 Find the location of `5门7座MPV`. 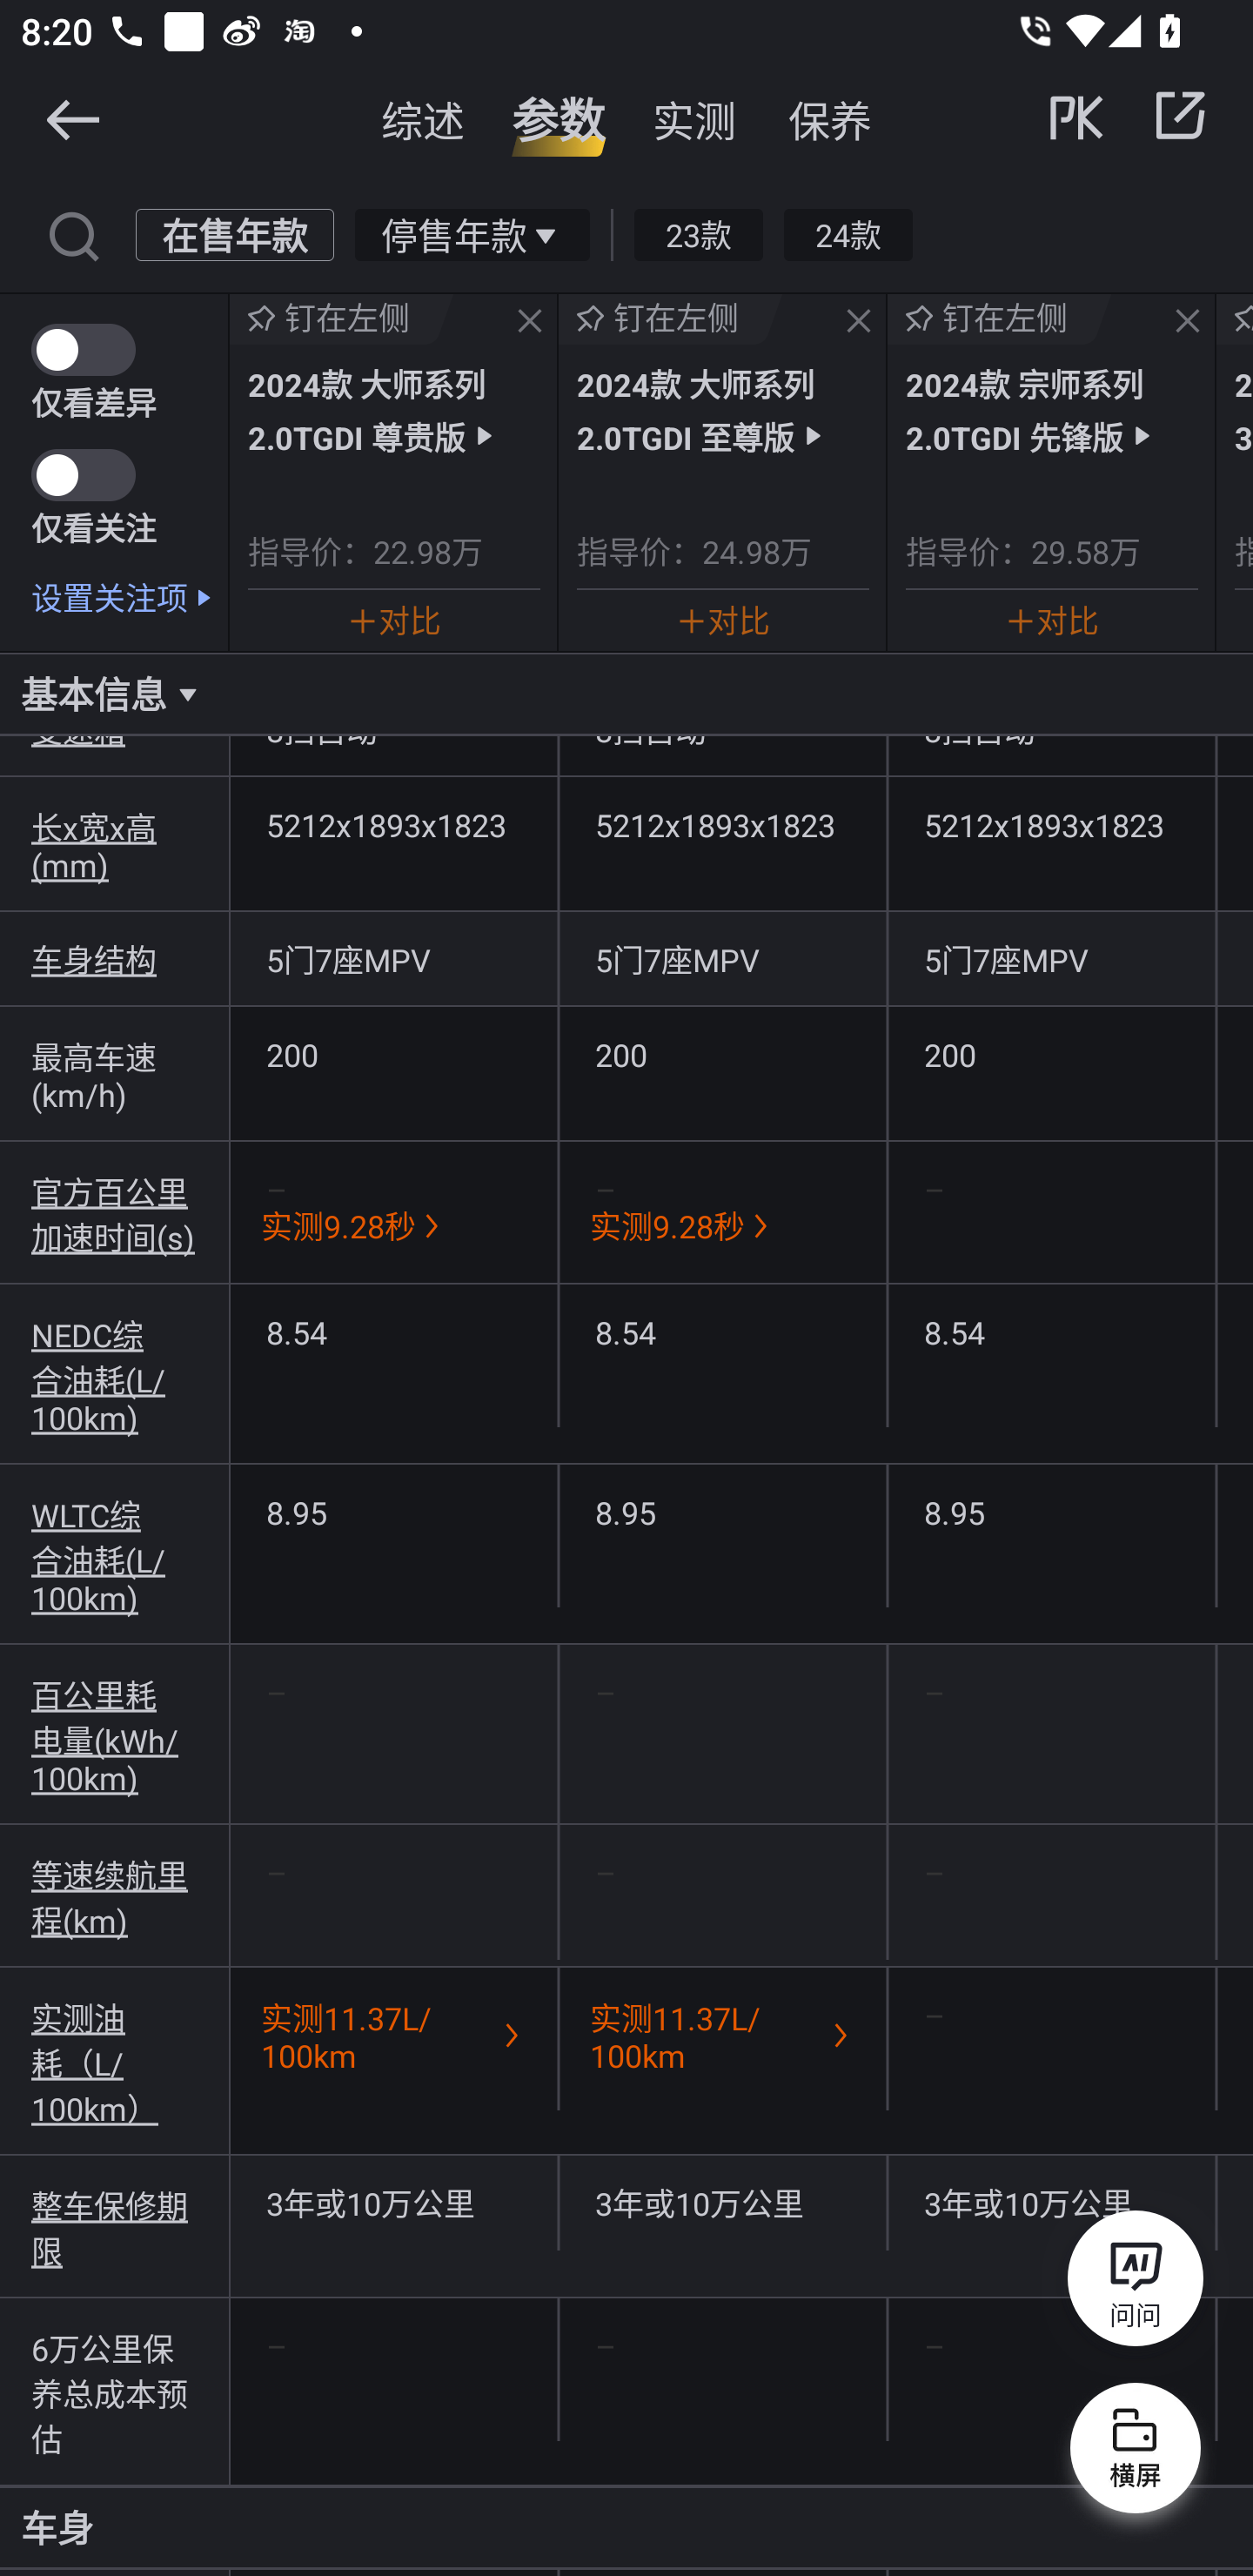

5门7座MPV is located at coordinates (722, 959).